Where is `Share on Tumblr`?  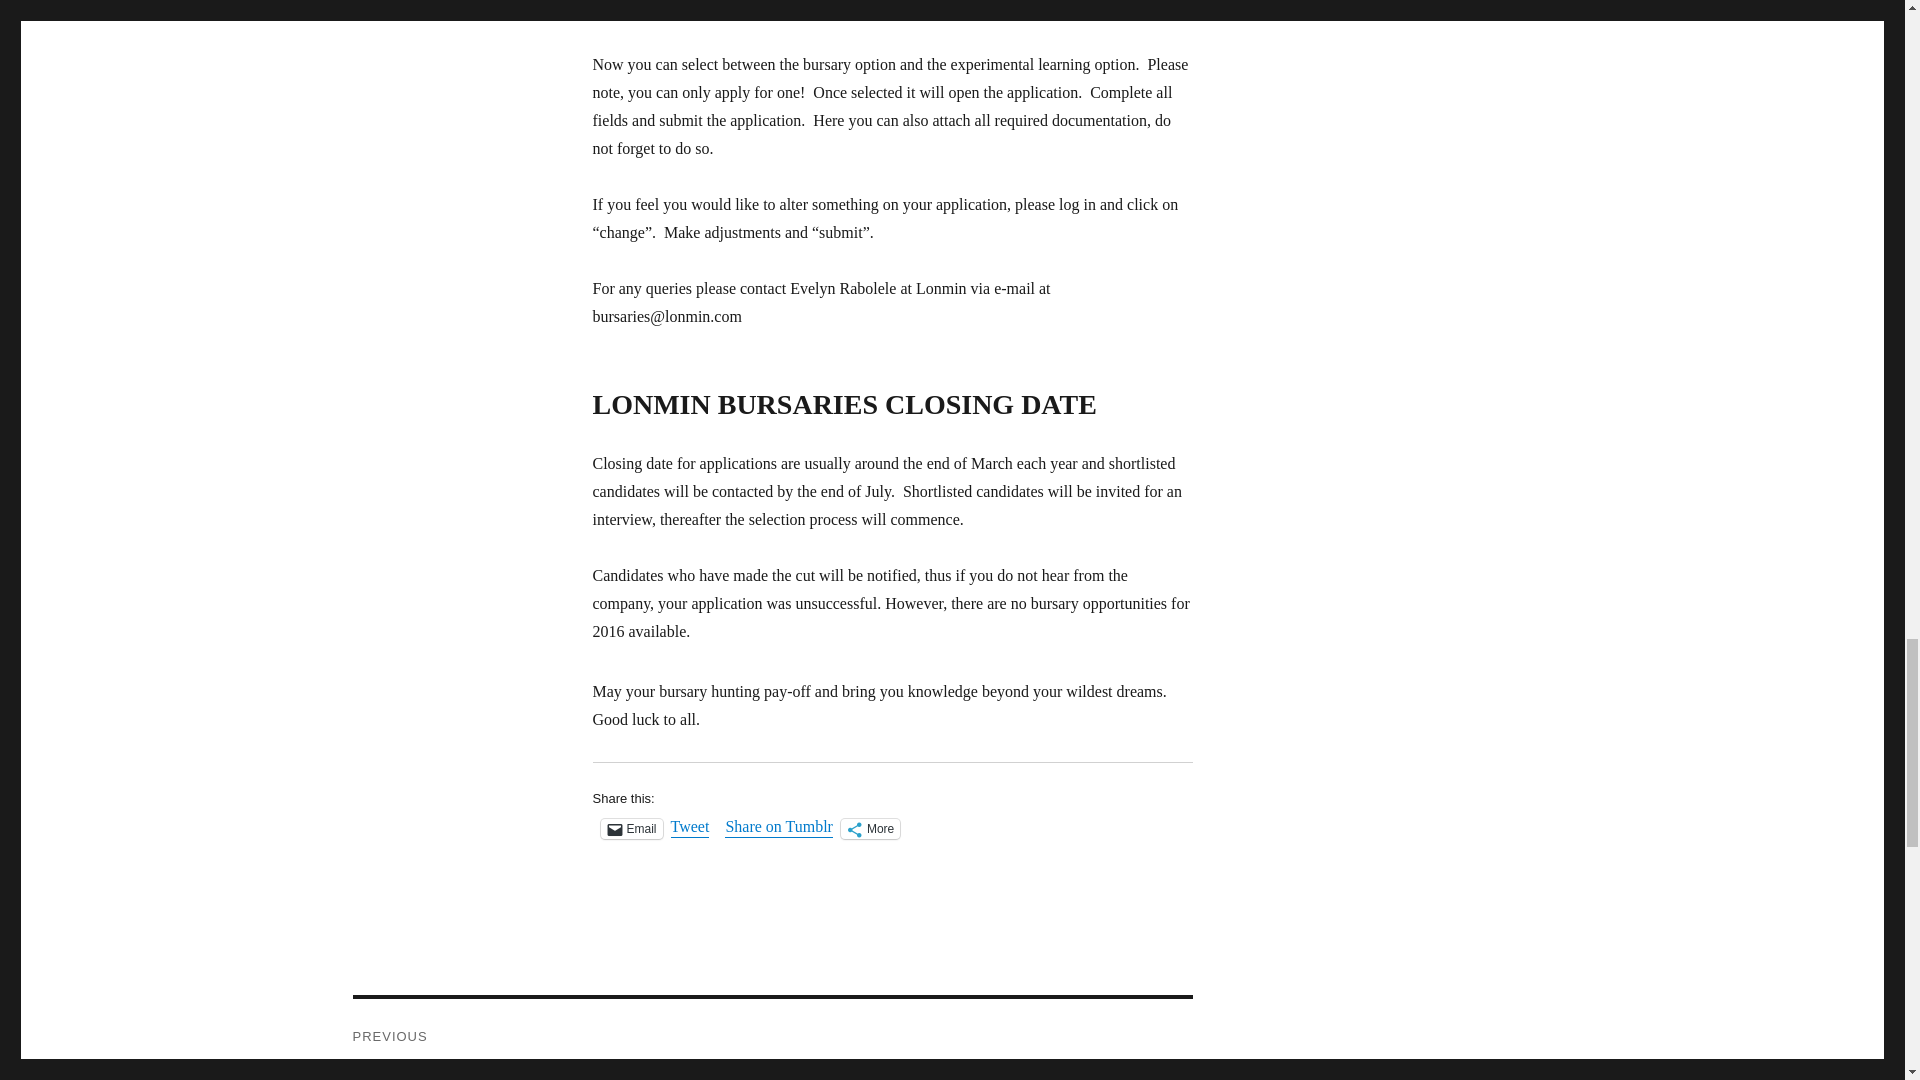
Share on Tumblr is located at coordinates (779, 828).